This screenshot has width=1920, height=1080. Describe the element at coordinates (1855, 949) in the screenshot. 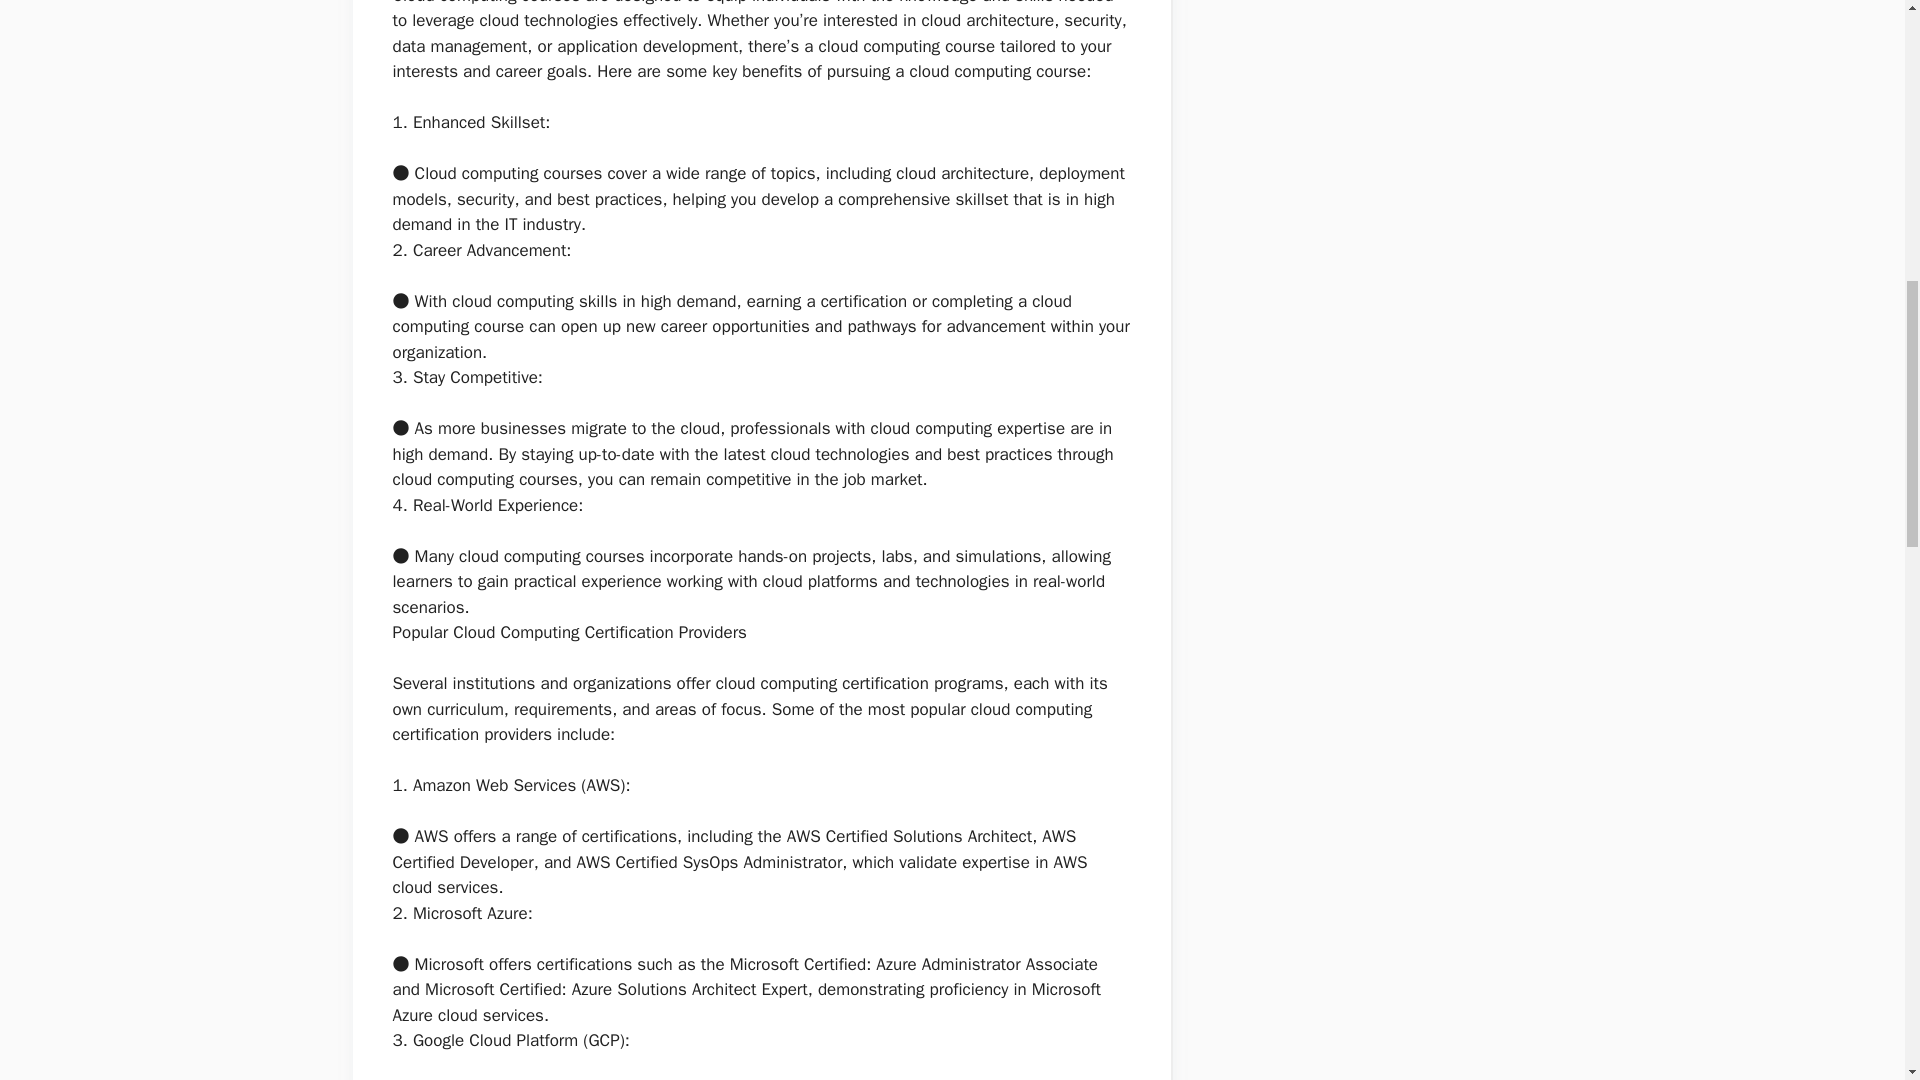

I see `Scroll back to top` at that location.